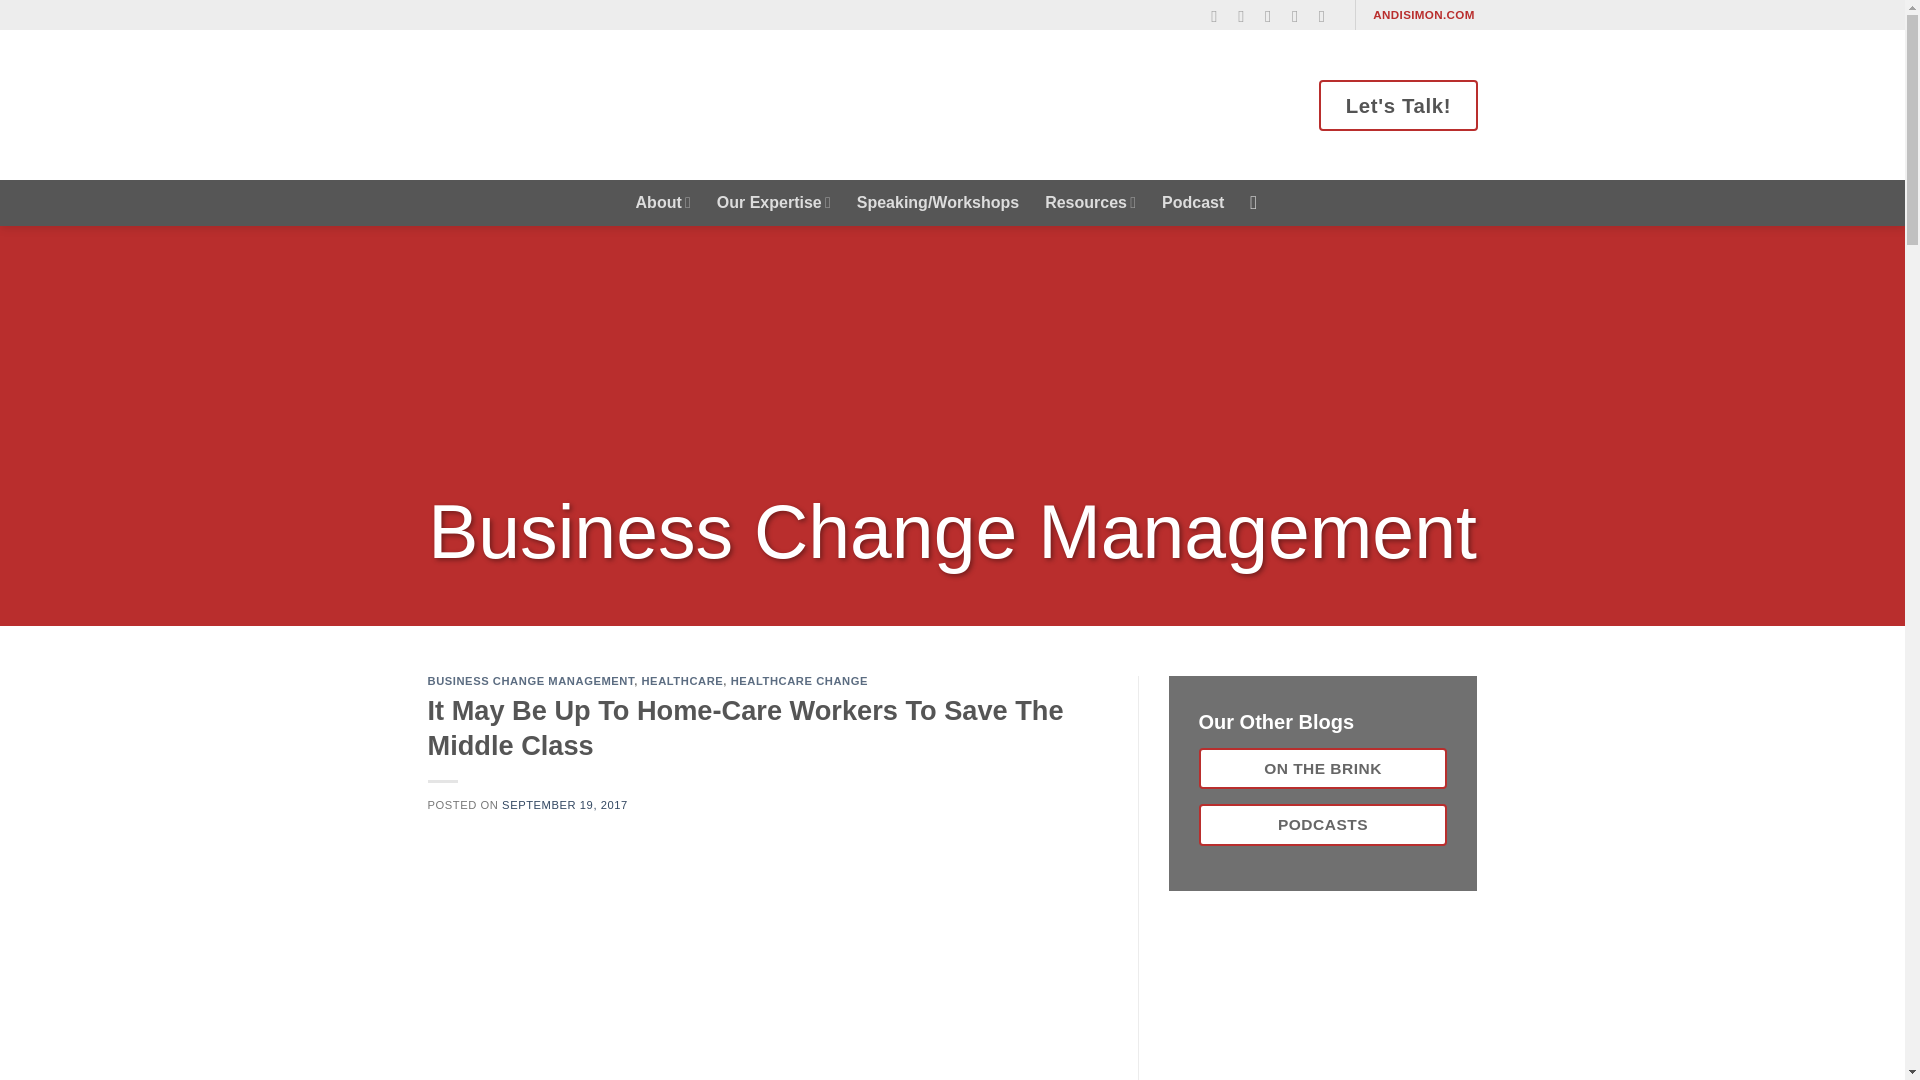 This screenshot has height=1080, width=1920. Describe the element at coordinates (1246, 16) in the screenshot. I see `Follow on Instagram` at that location.